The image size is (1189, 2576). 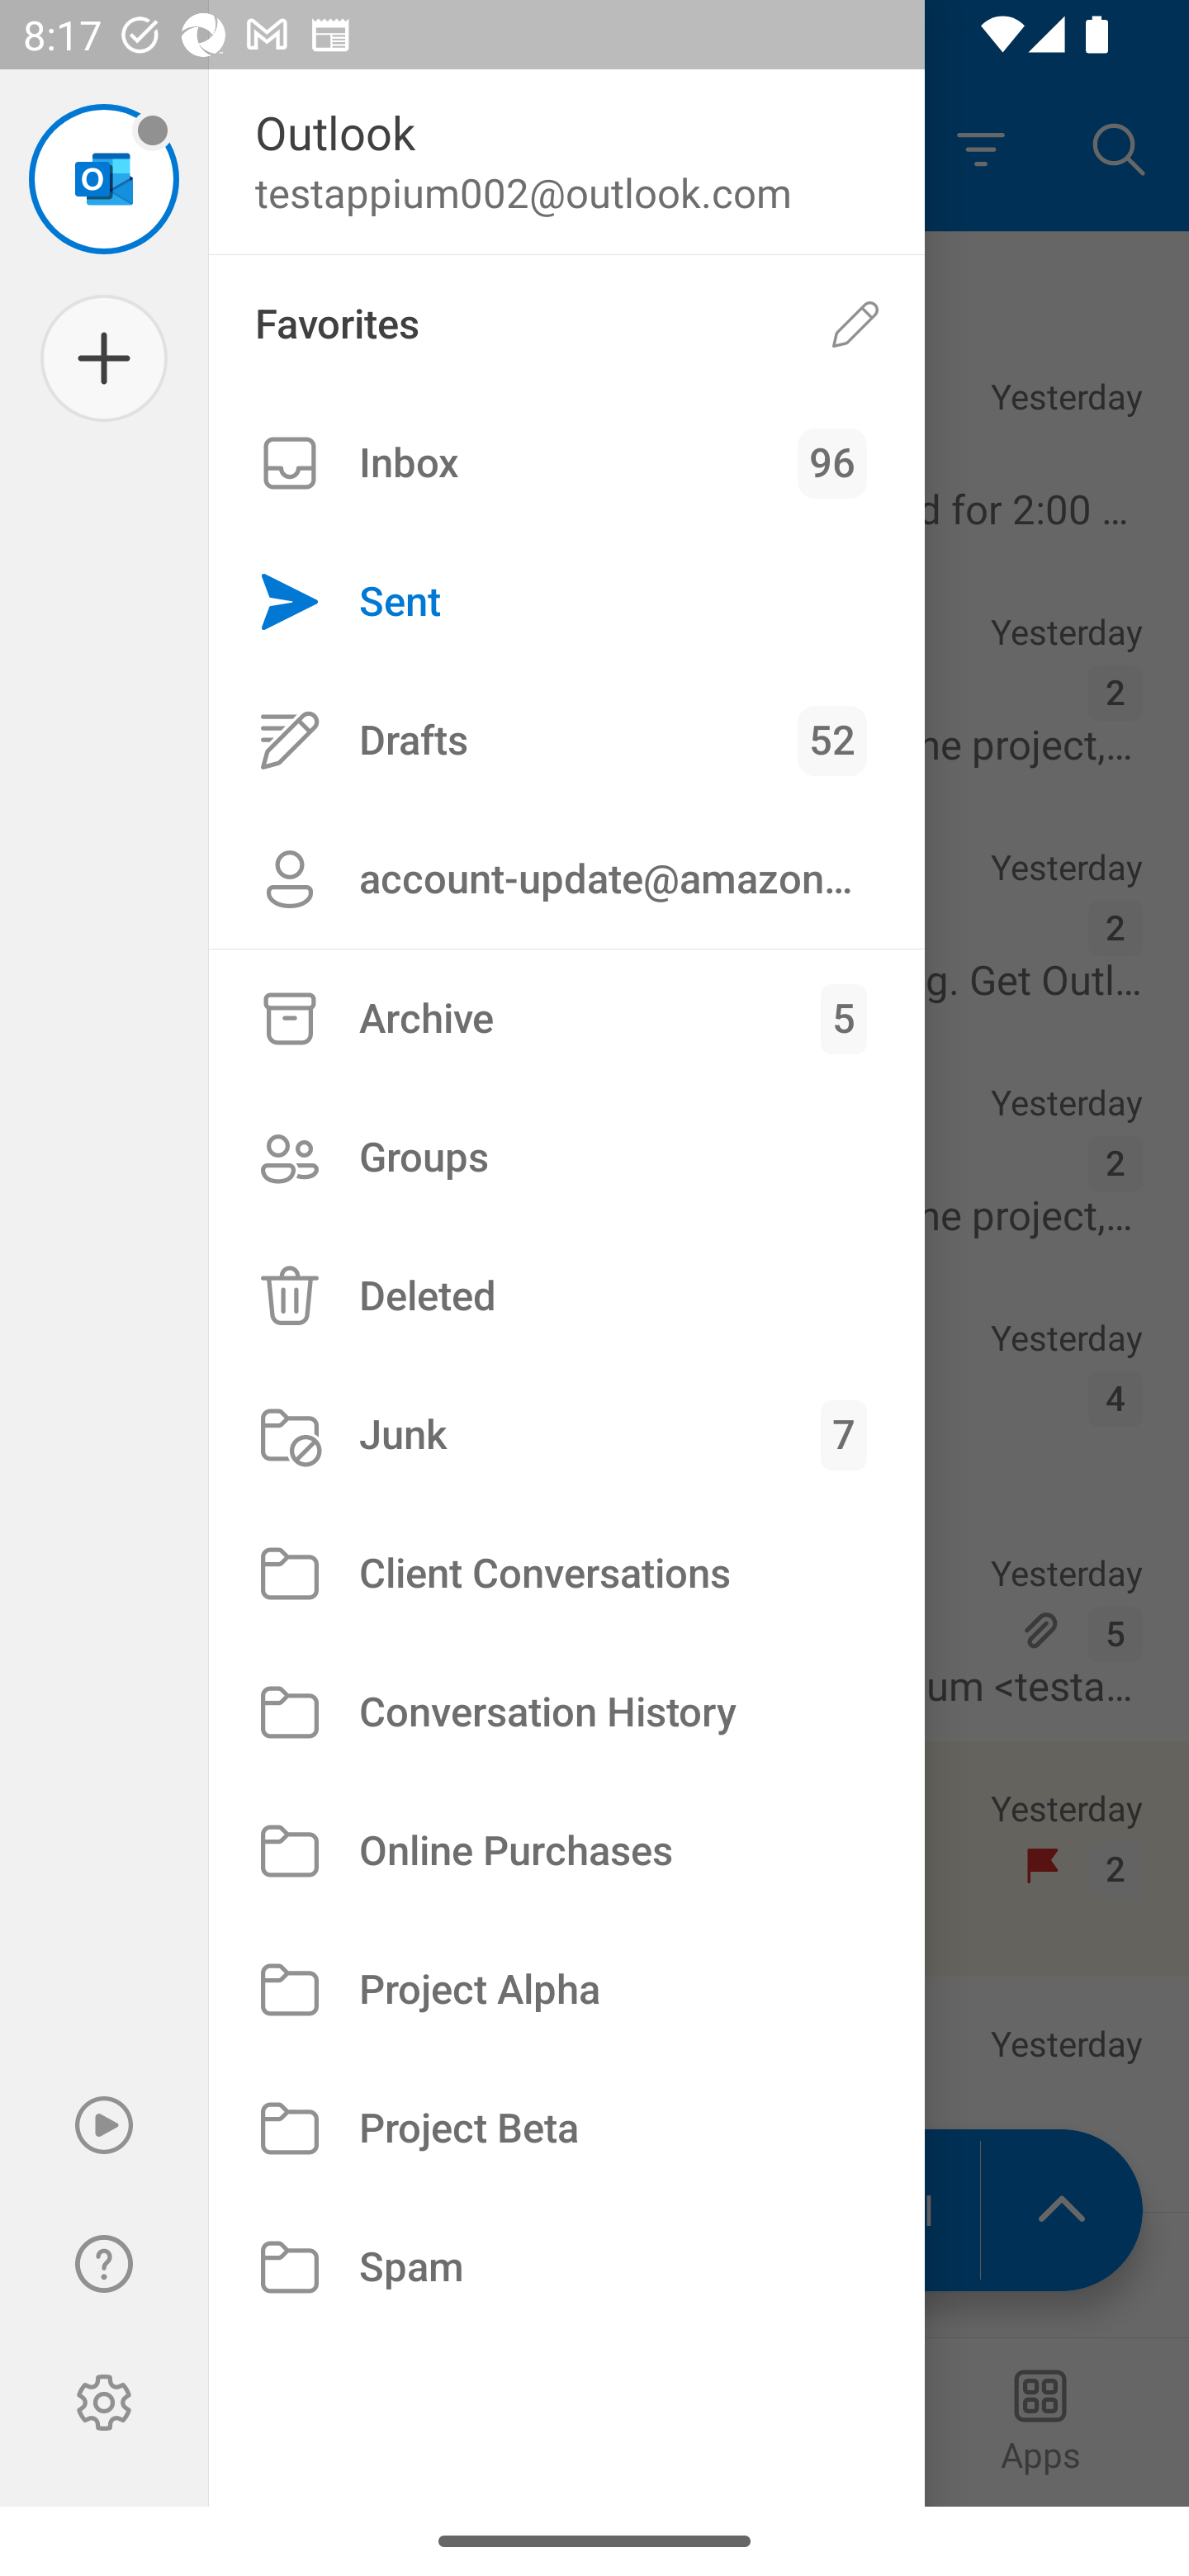 What do you see at coordinates (104, 2125) in the screenshot?
I see `Play My Emails` at bounding box center [104, 2125].